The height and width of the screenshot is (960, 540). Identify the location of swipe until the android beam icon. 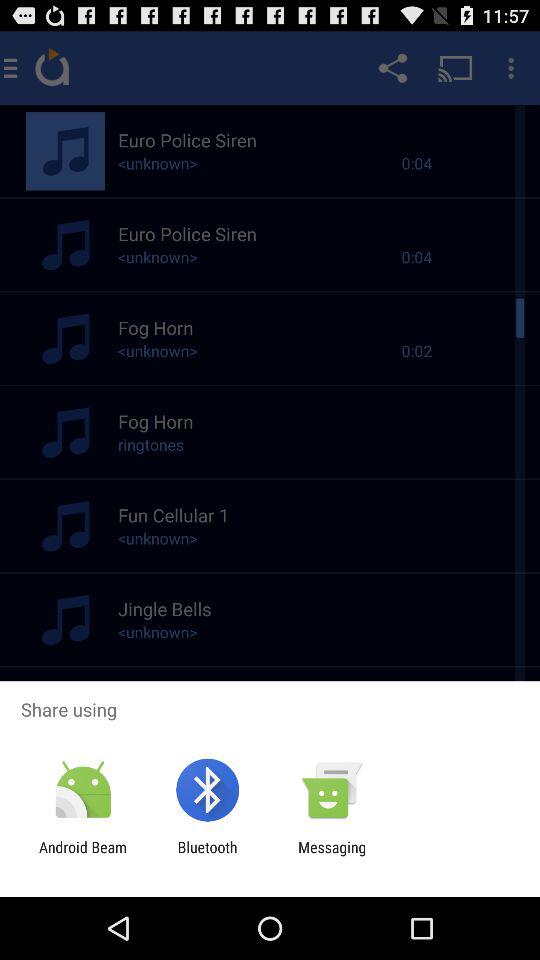
(83, 856).